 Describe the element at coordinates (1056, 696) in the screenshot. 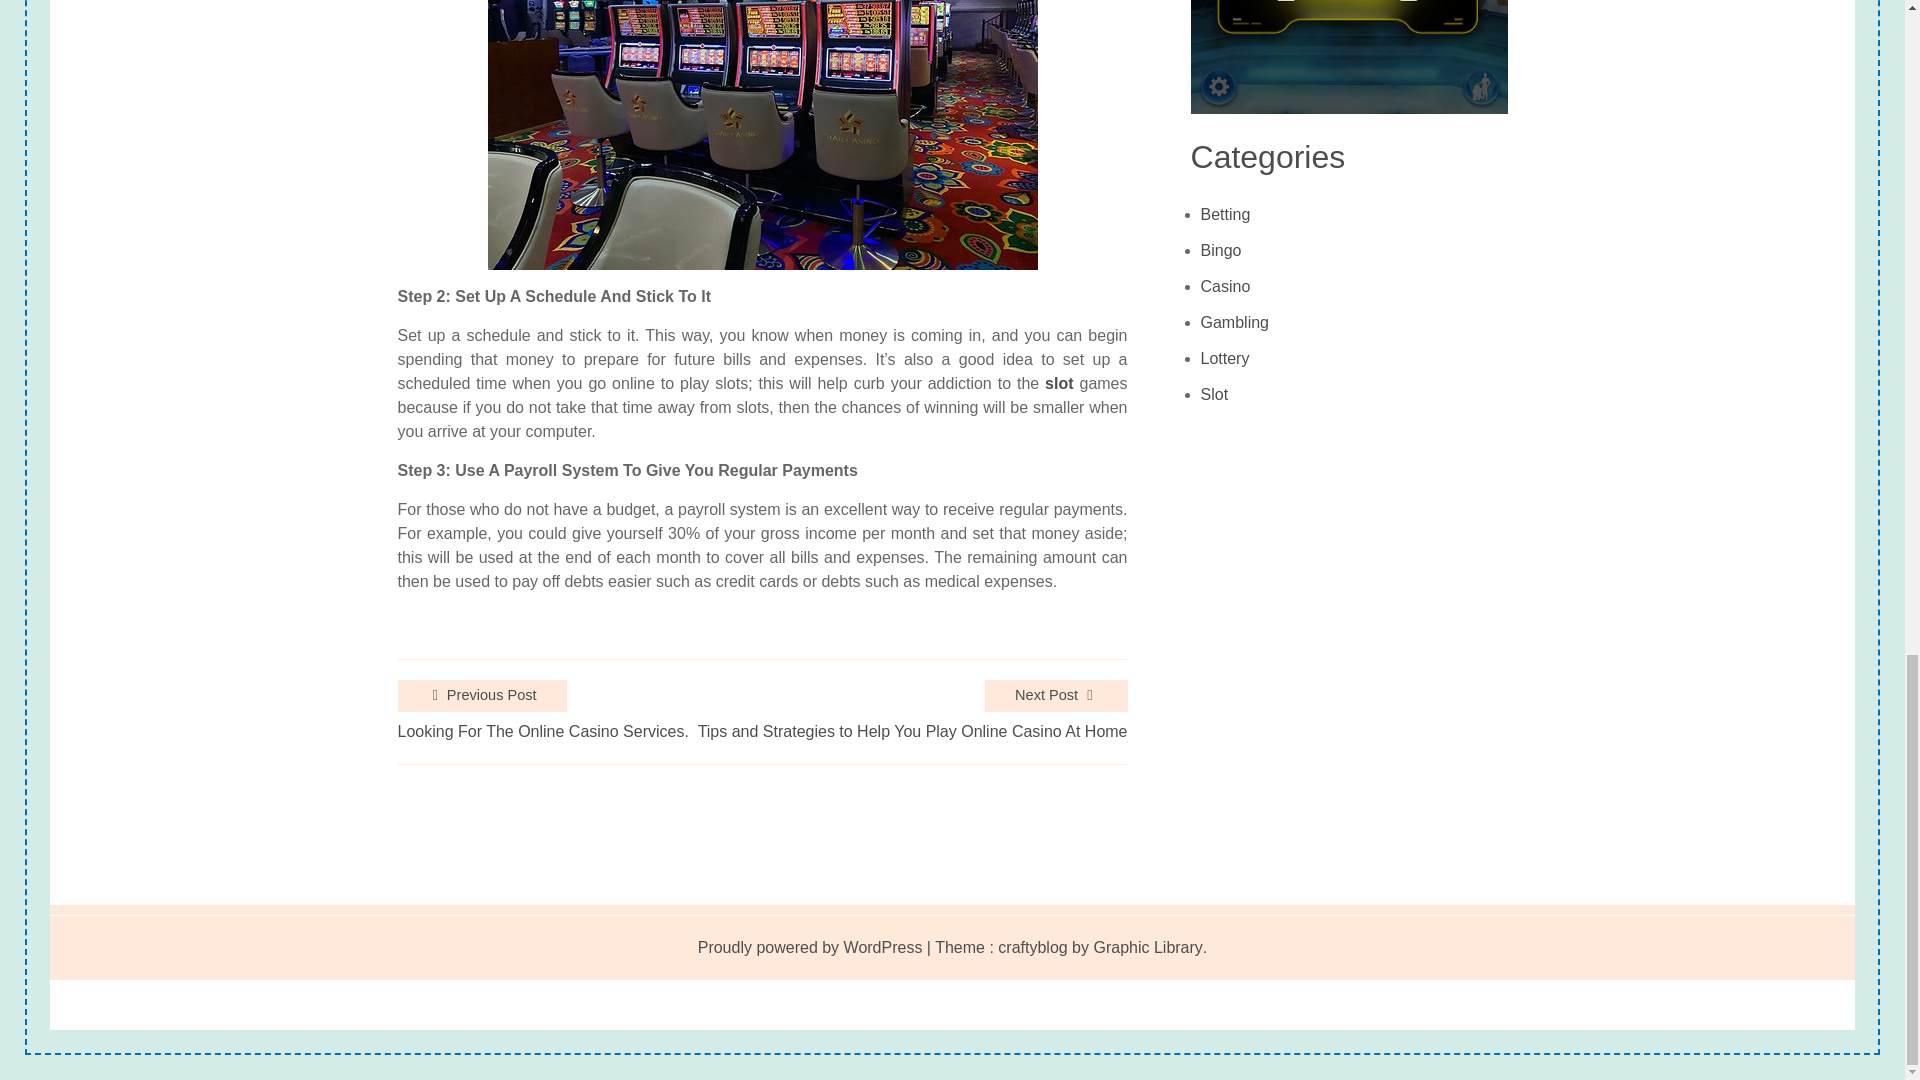

I see `Next Post` at that location.